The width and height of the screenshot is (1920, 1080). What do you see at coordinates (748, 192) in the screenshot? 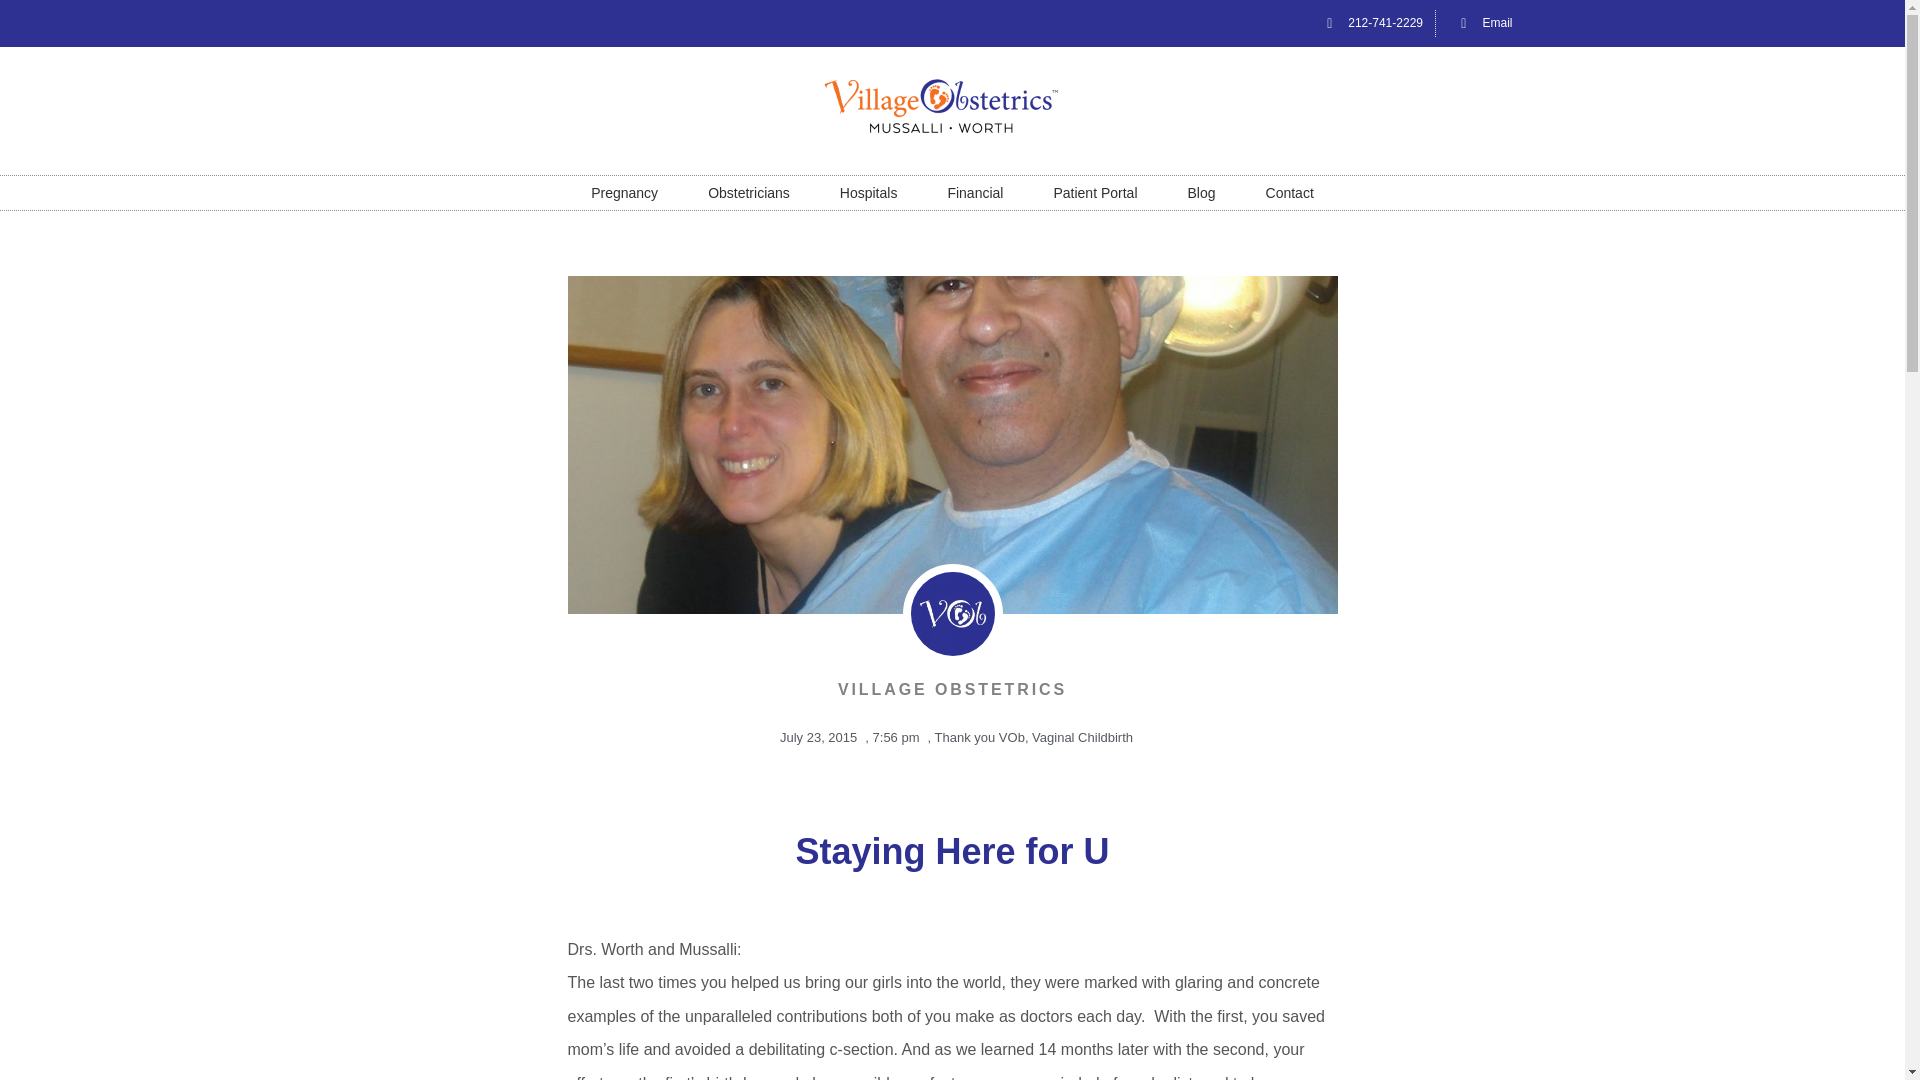
I see `Obstetricians` at bounding box center [748, 192].